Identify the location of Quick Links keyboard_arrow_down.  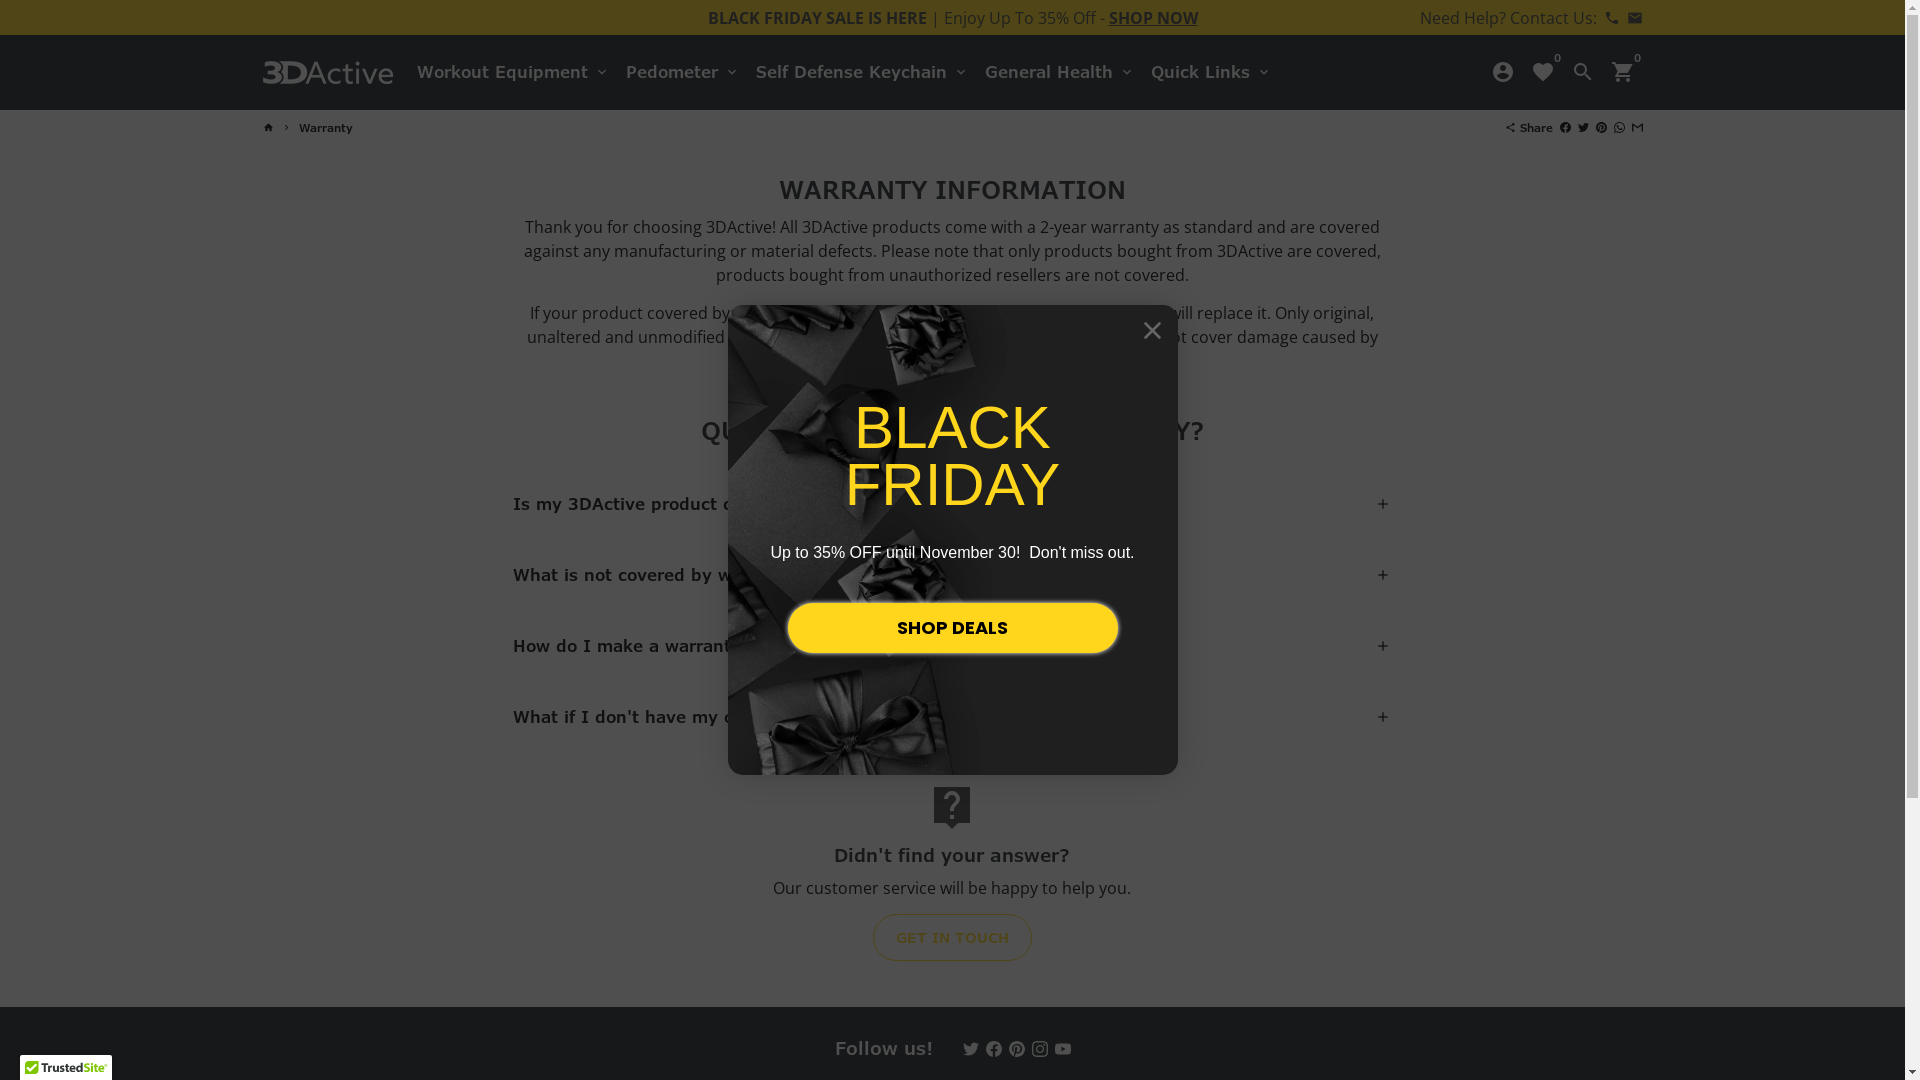
(1210, 72).